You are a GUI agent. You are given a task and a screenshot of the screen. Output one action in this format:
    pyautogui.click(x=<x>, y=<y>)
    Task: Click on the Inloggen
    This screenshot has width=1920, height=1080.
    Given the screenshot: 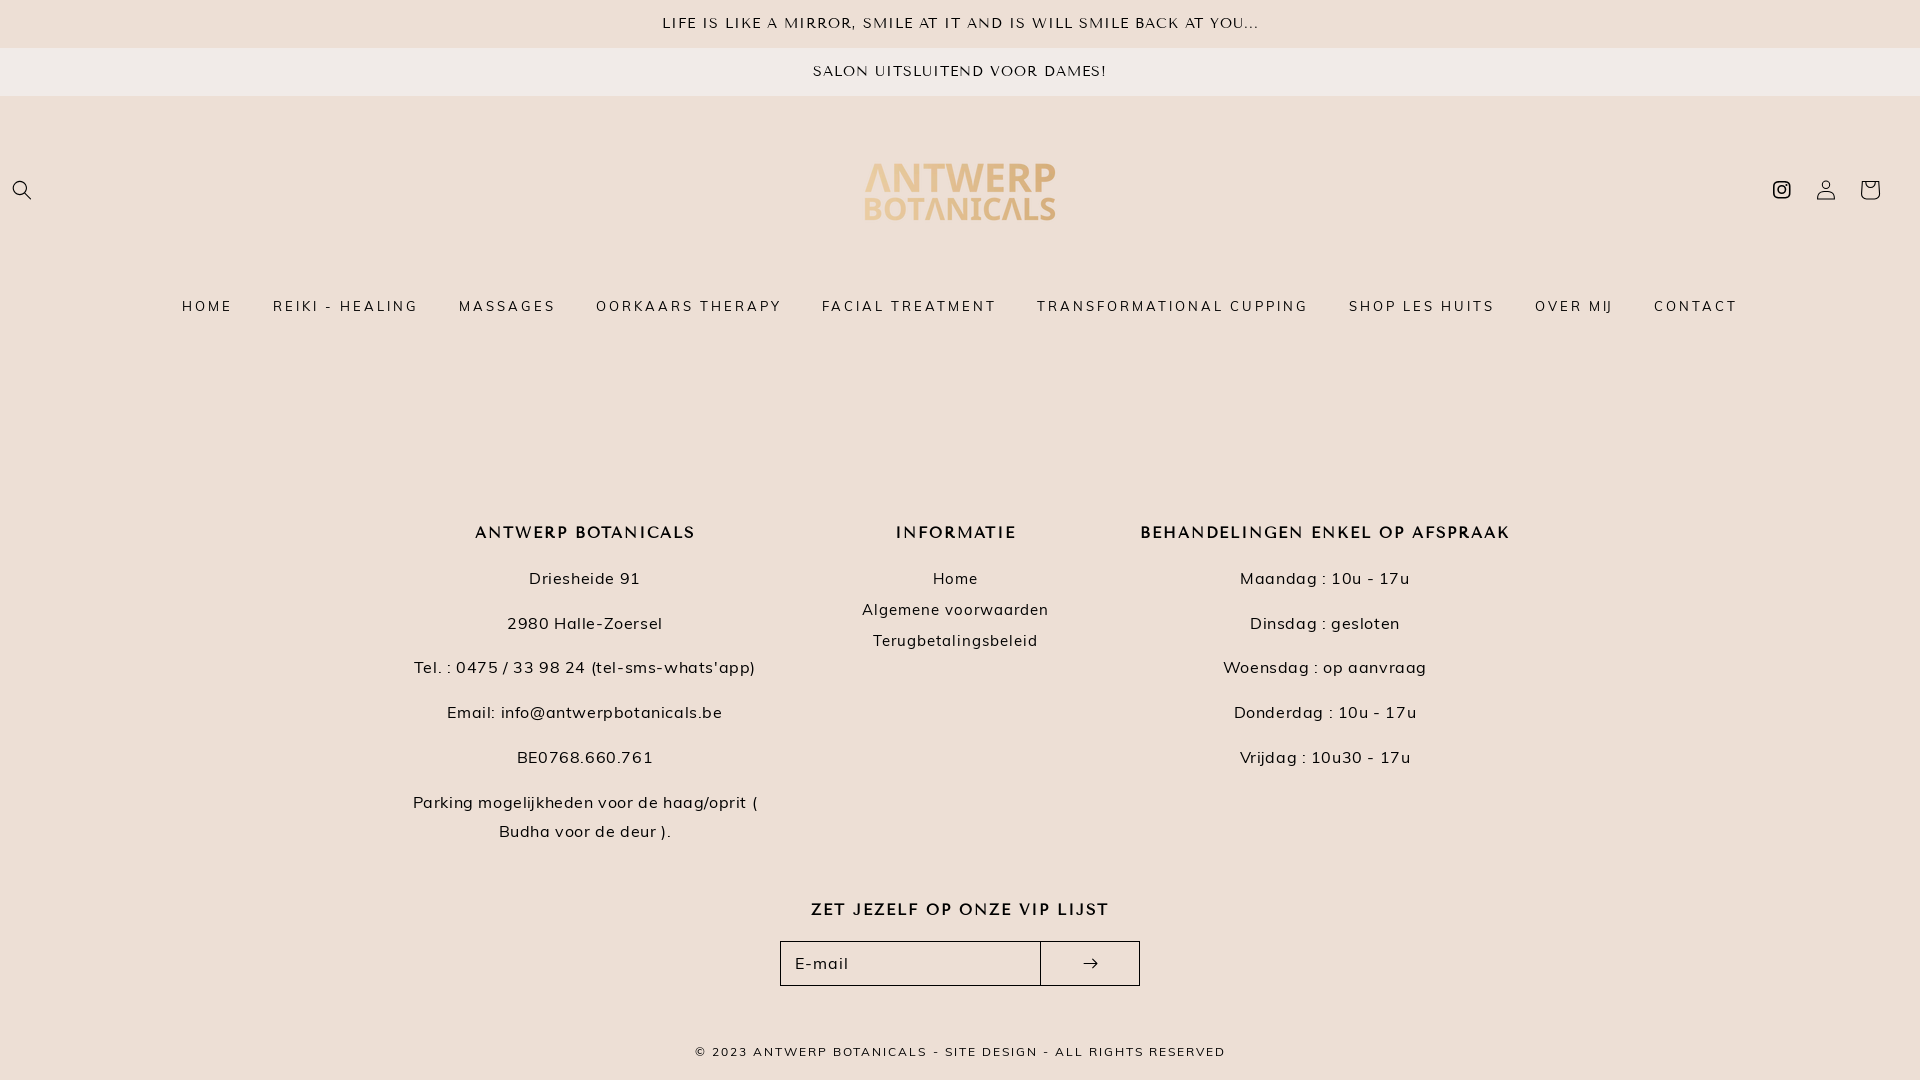 What is the action you would take?
    pyautogui.click(x=1826, y=190)
    